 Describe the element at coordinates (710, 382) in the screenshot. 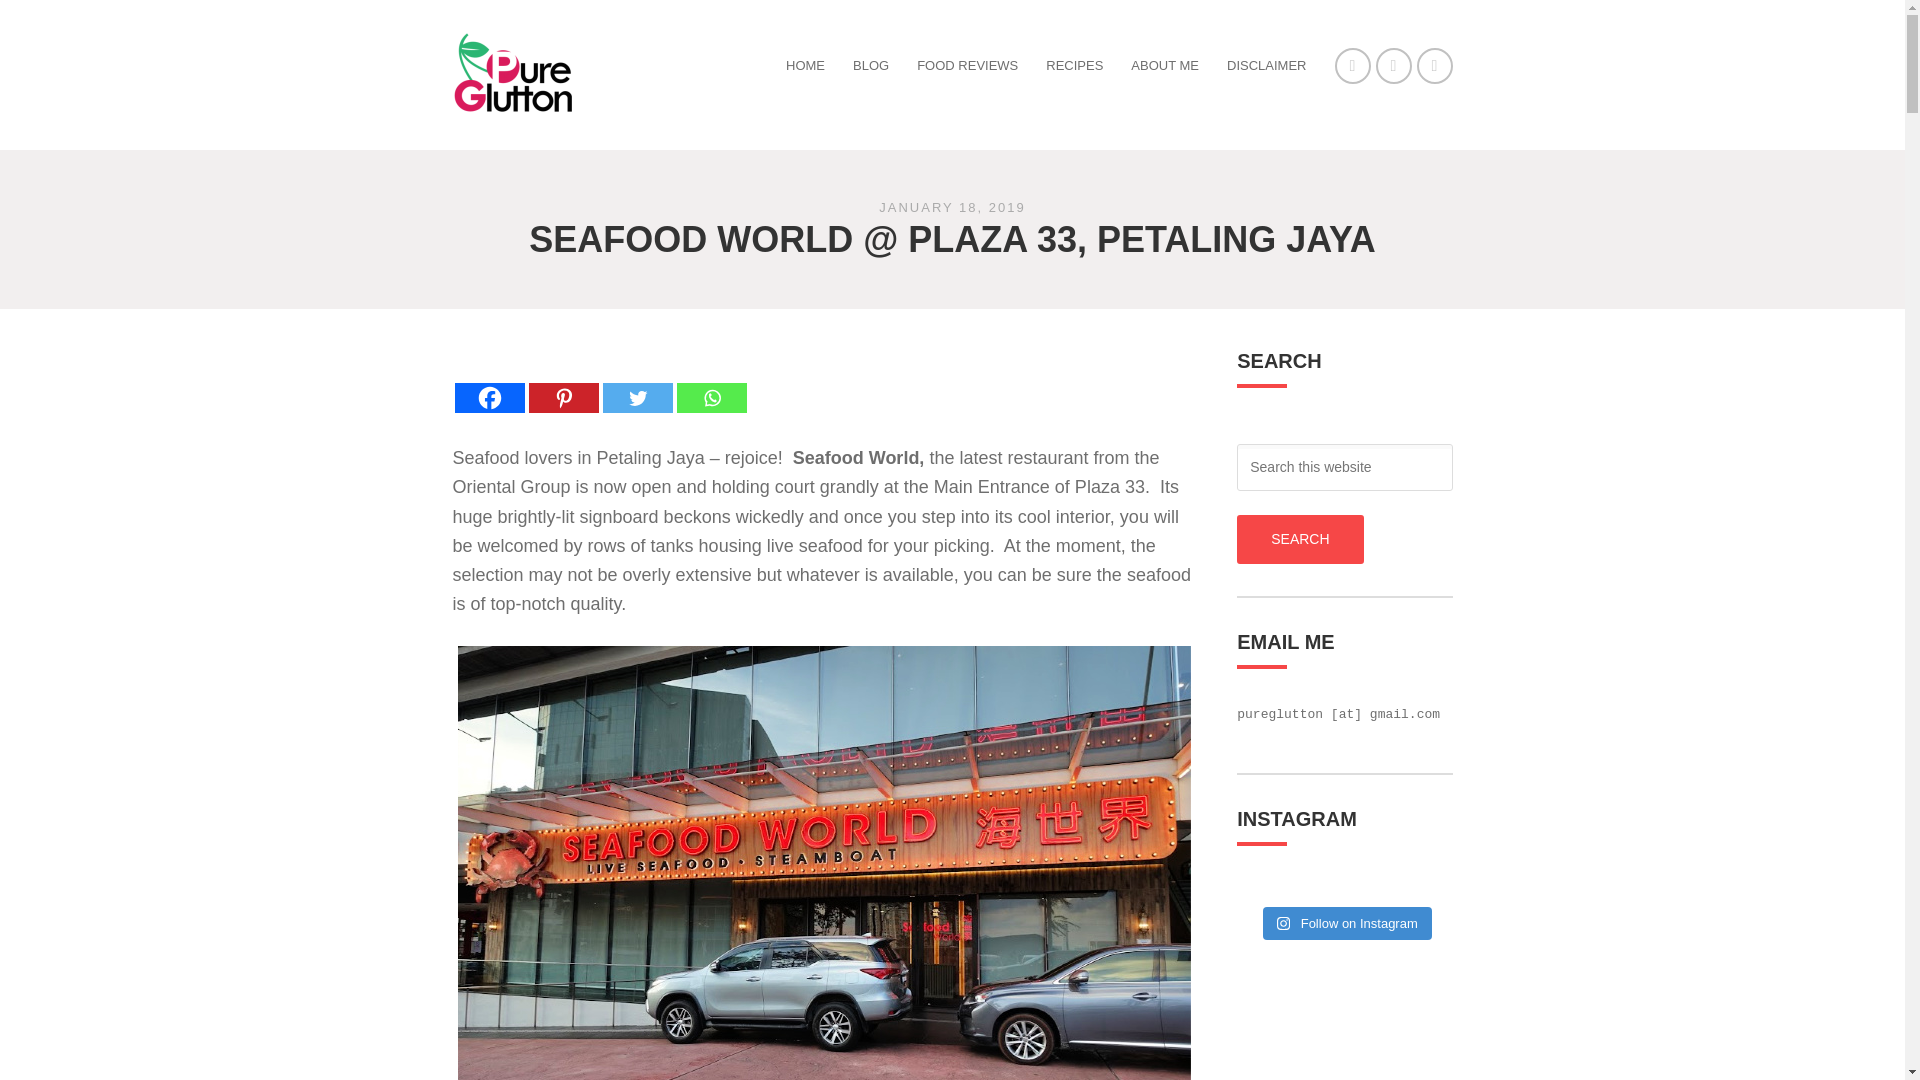

I see `Whatsapp` at that location.